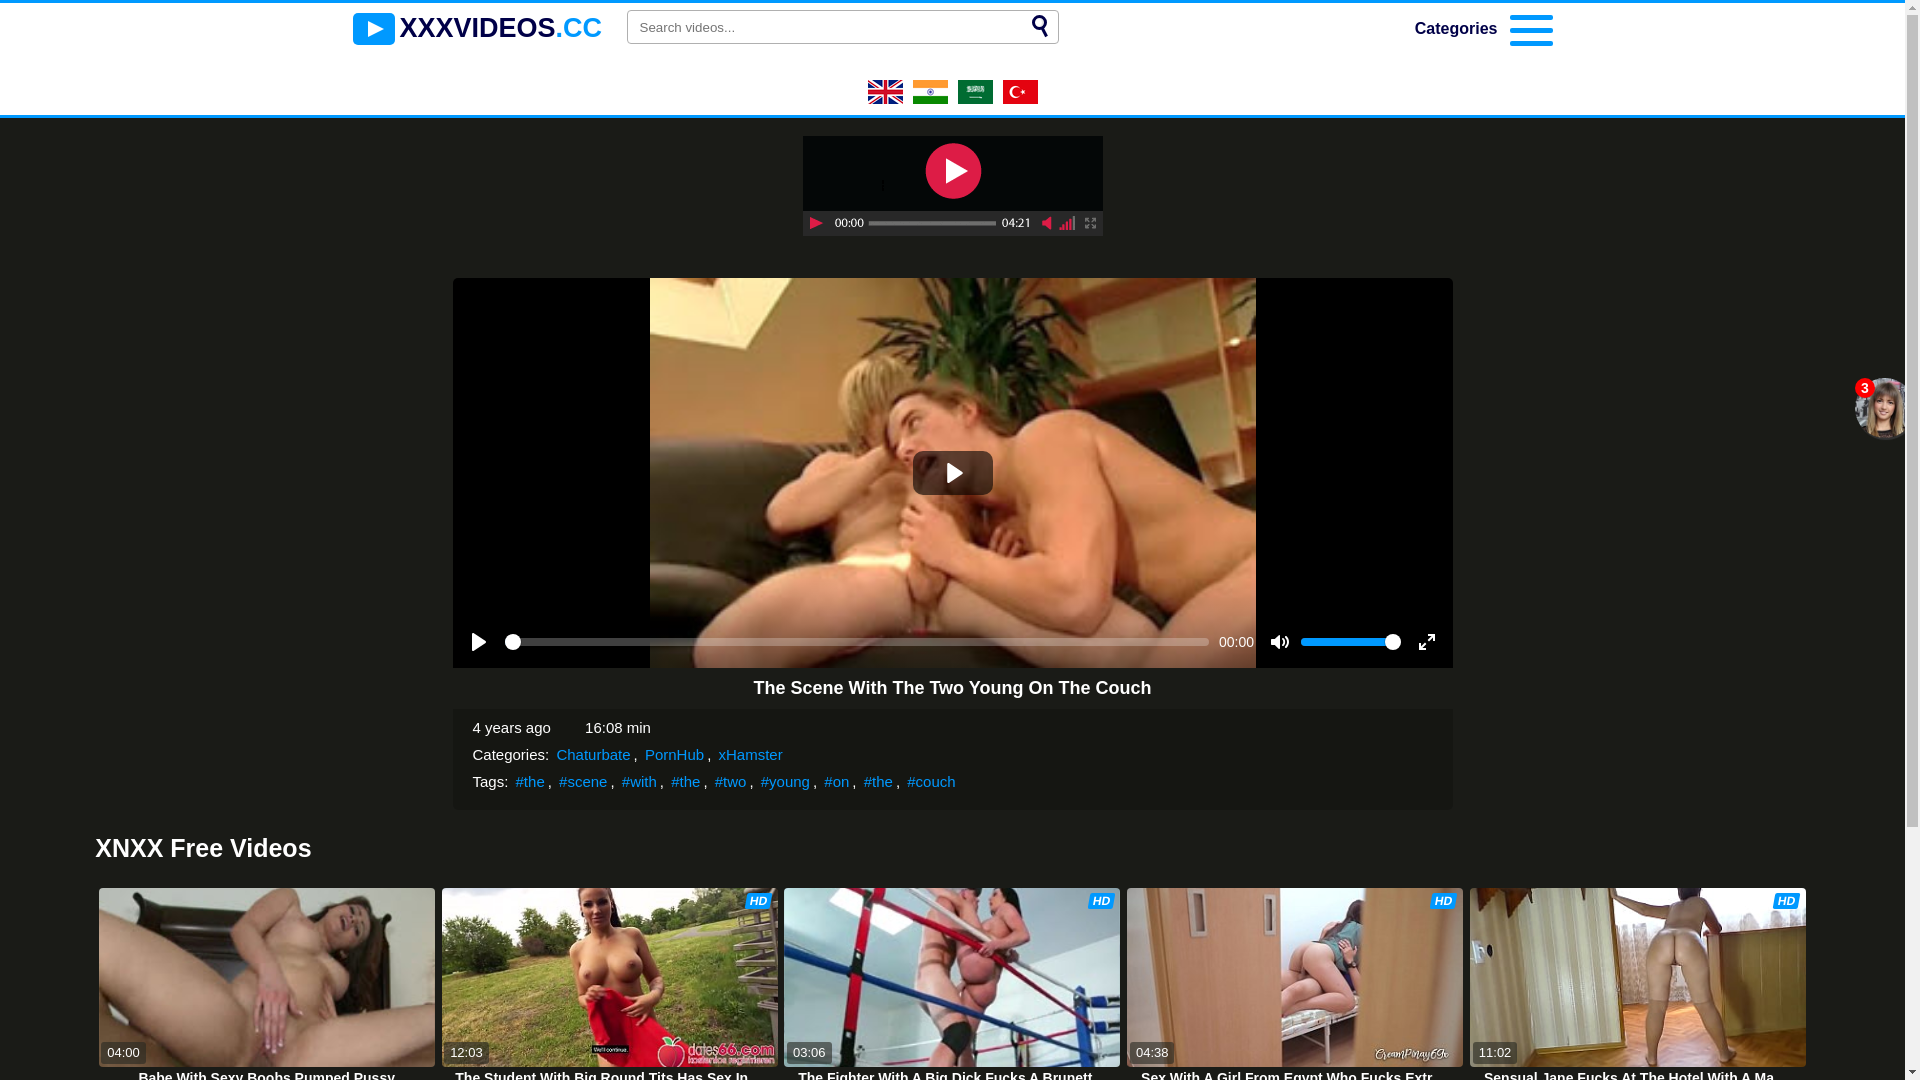  Describe the element at coordinates (1040, 27) in the screenshot. I see `Search` at that location.